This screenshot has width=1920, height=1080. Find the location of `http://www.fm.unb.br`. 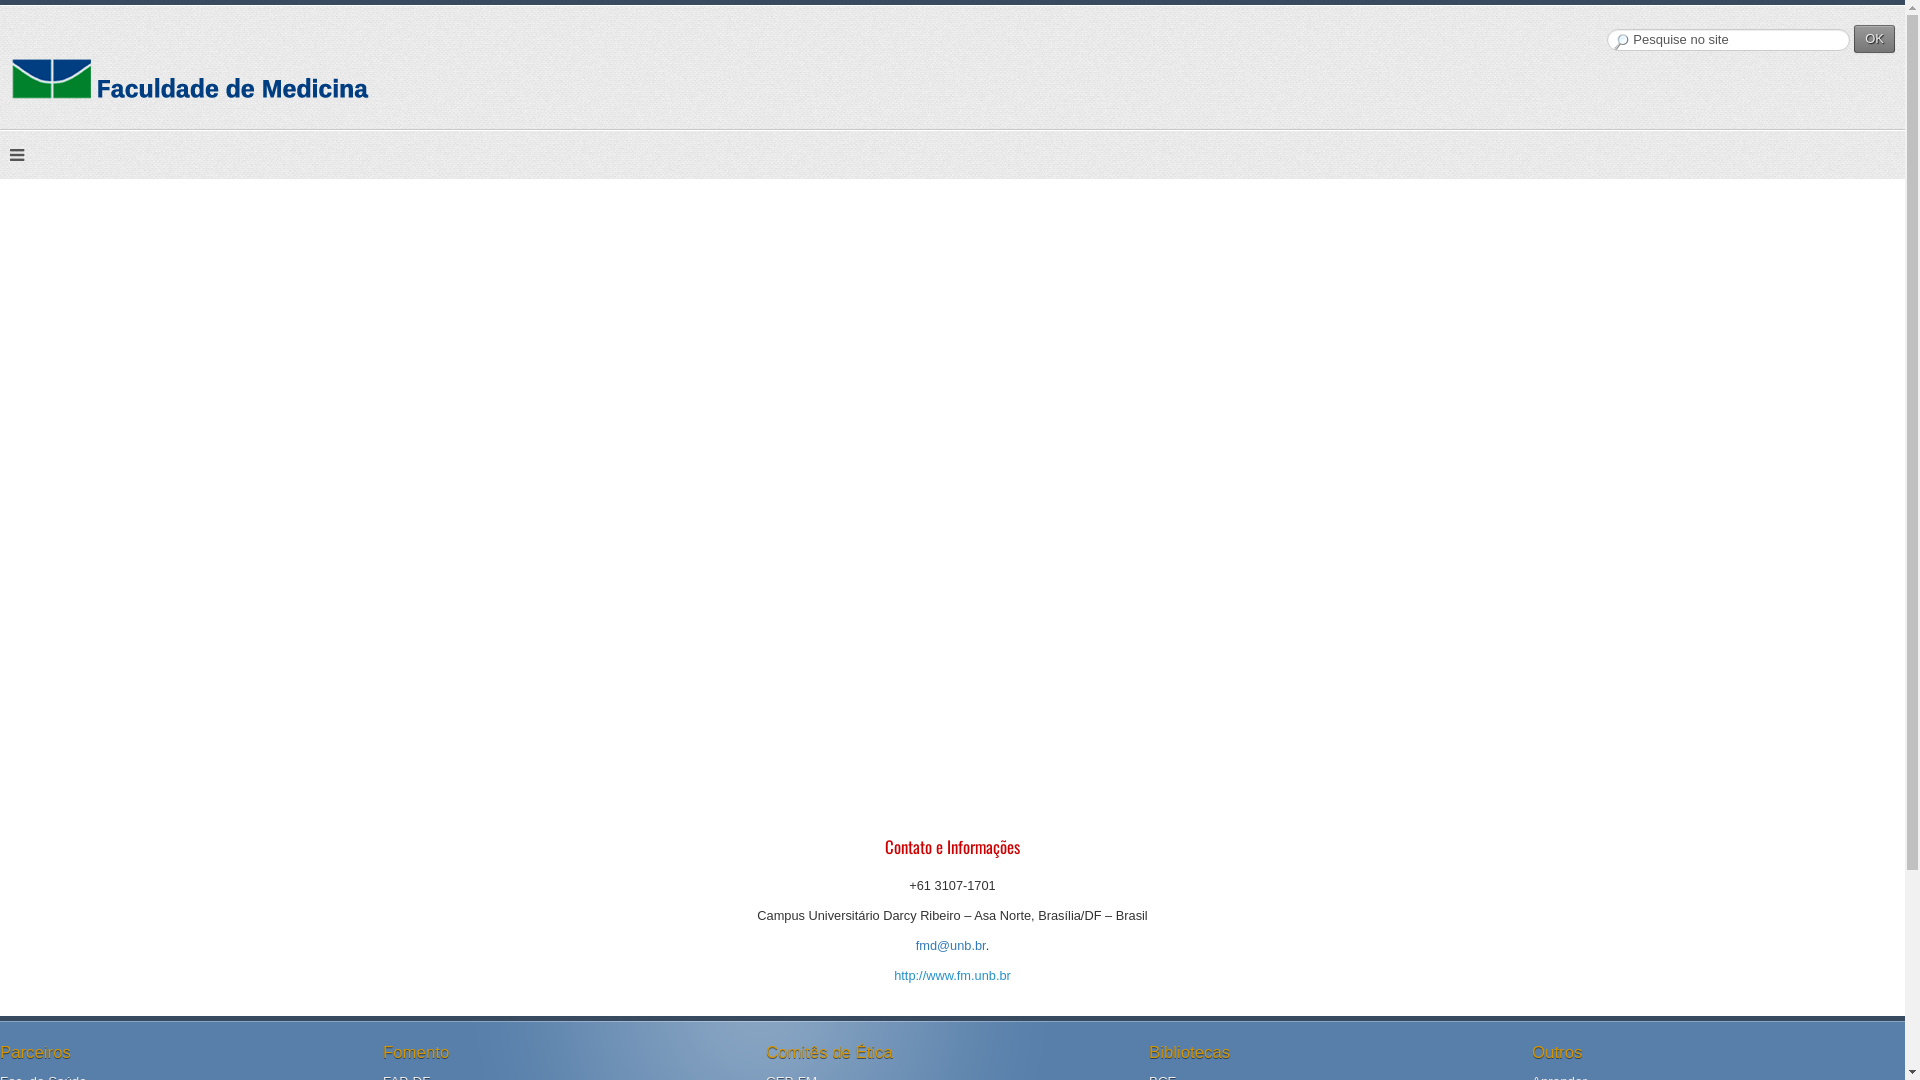

http://www.fm.unb.br is located at coordinates (952, 976).